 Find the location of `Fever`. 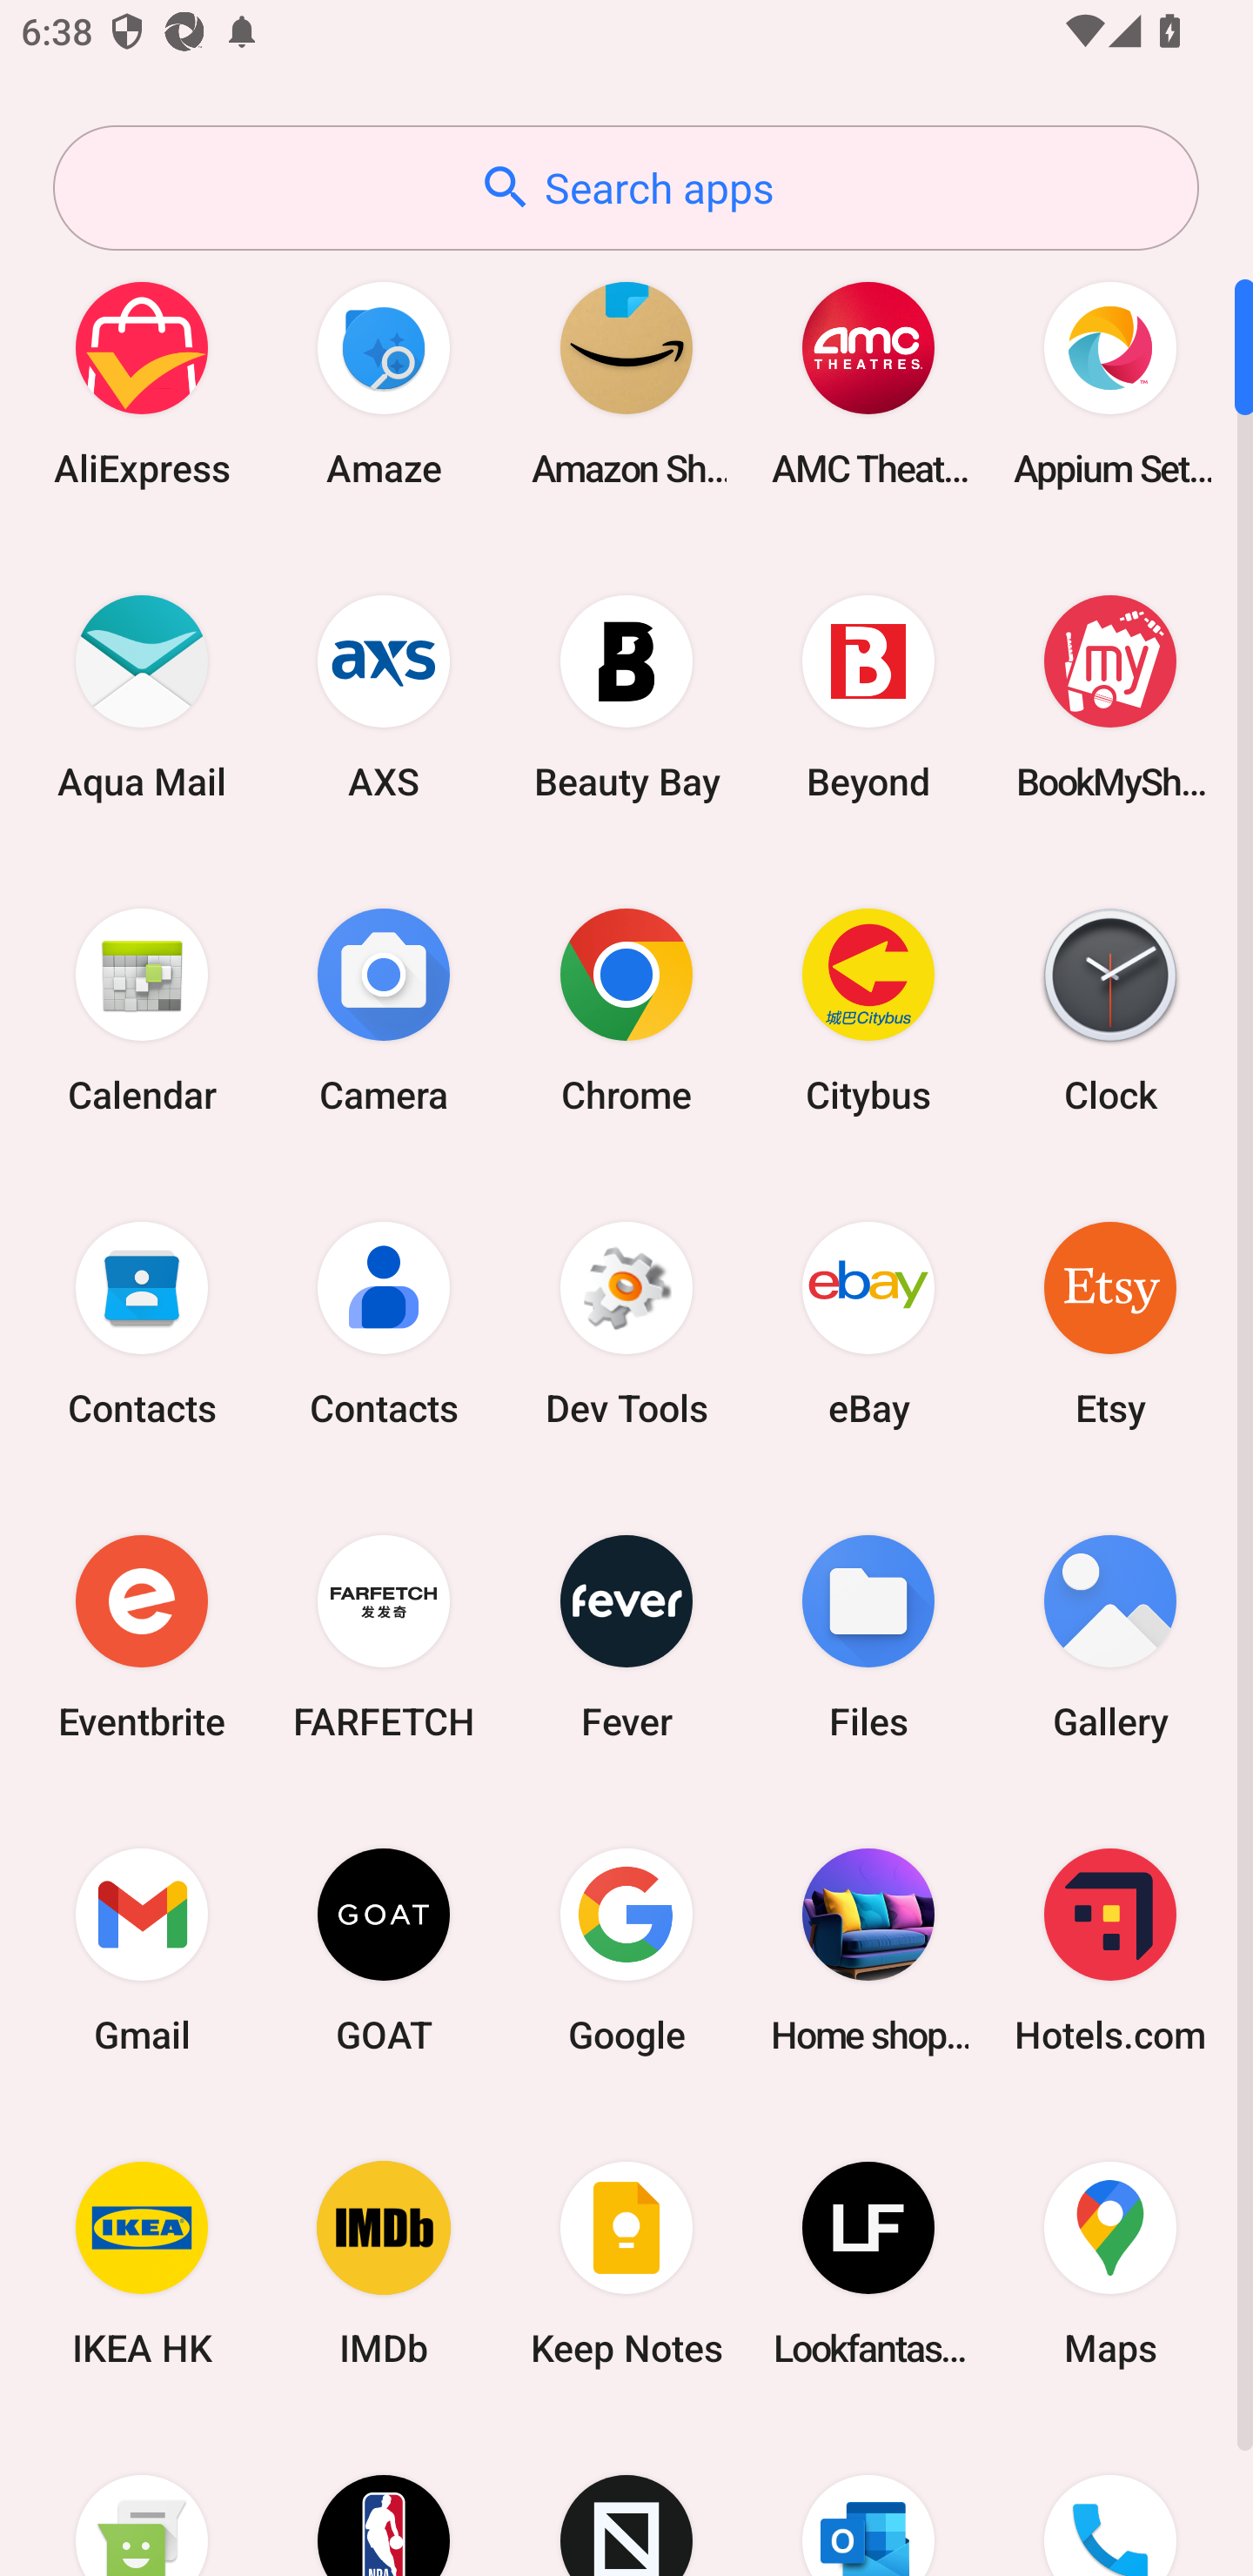

Fever is located at coordinates (626, 1636).